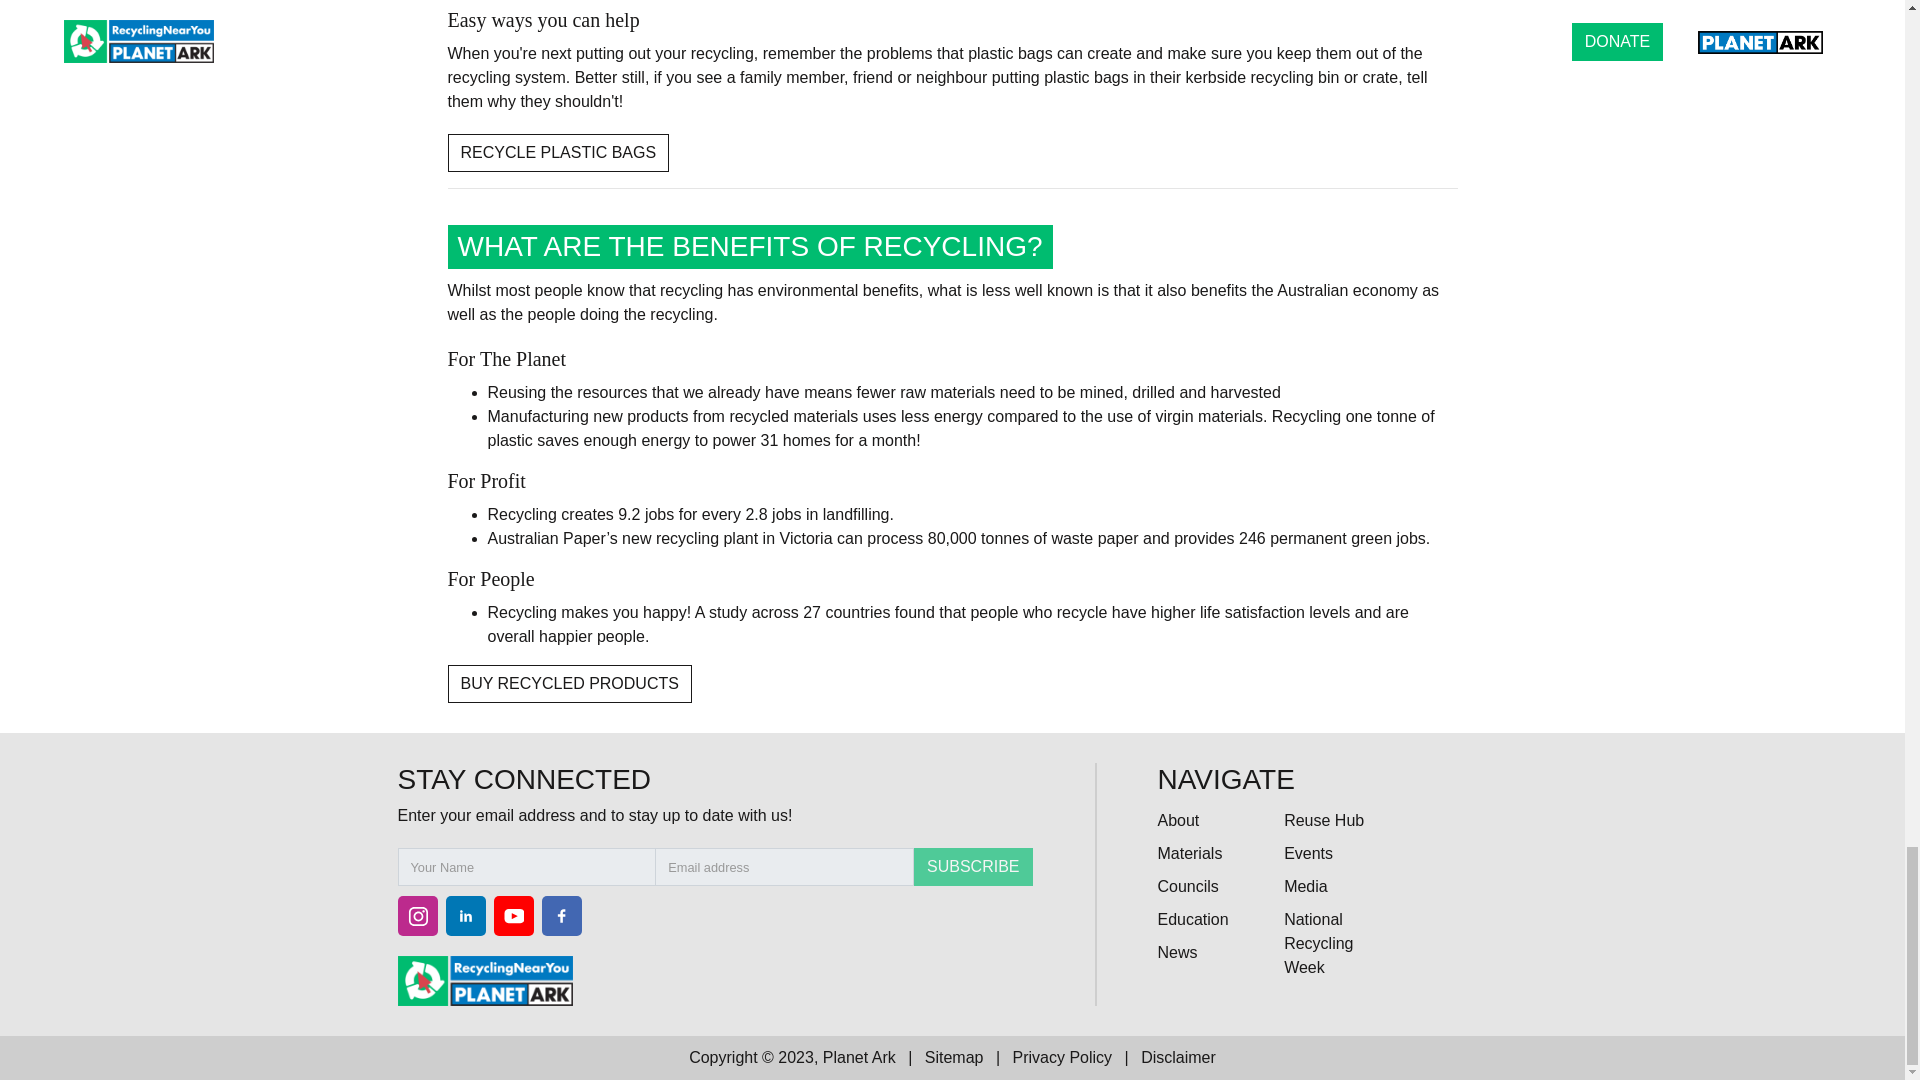  Describe the element at coordinates (1318, 944) in the screenshot. I see `National Recycling Week` at that location.